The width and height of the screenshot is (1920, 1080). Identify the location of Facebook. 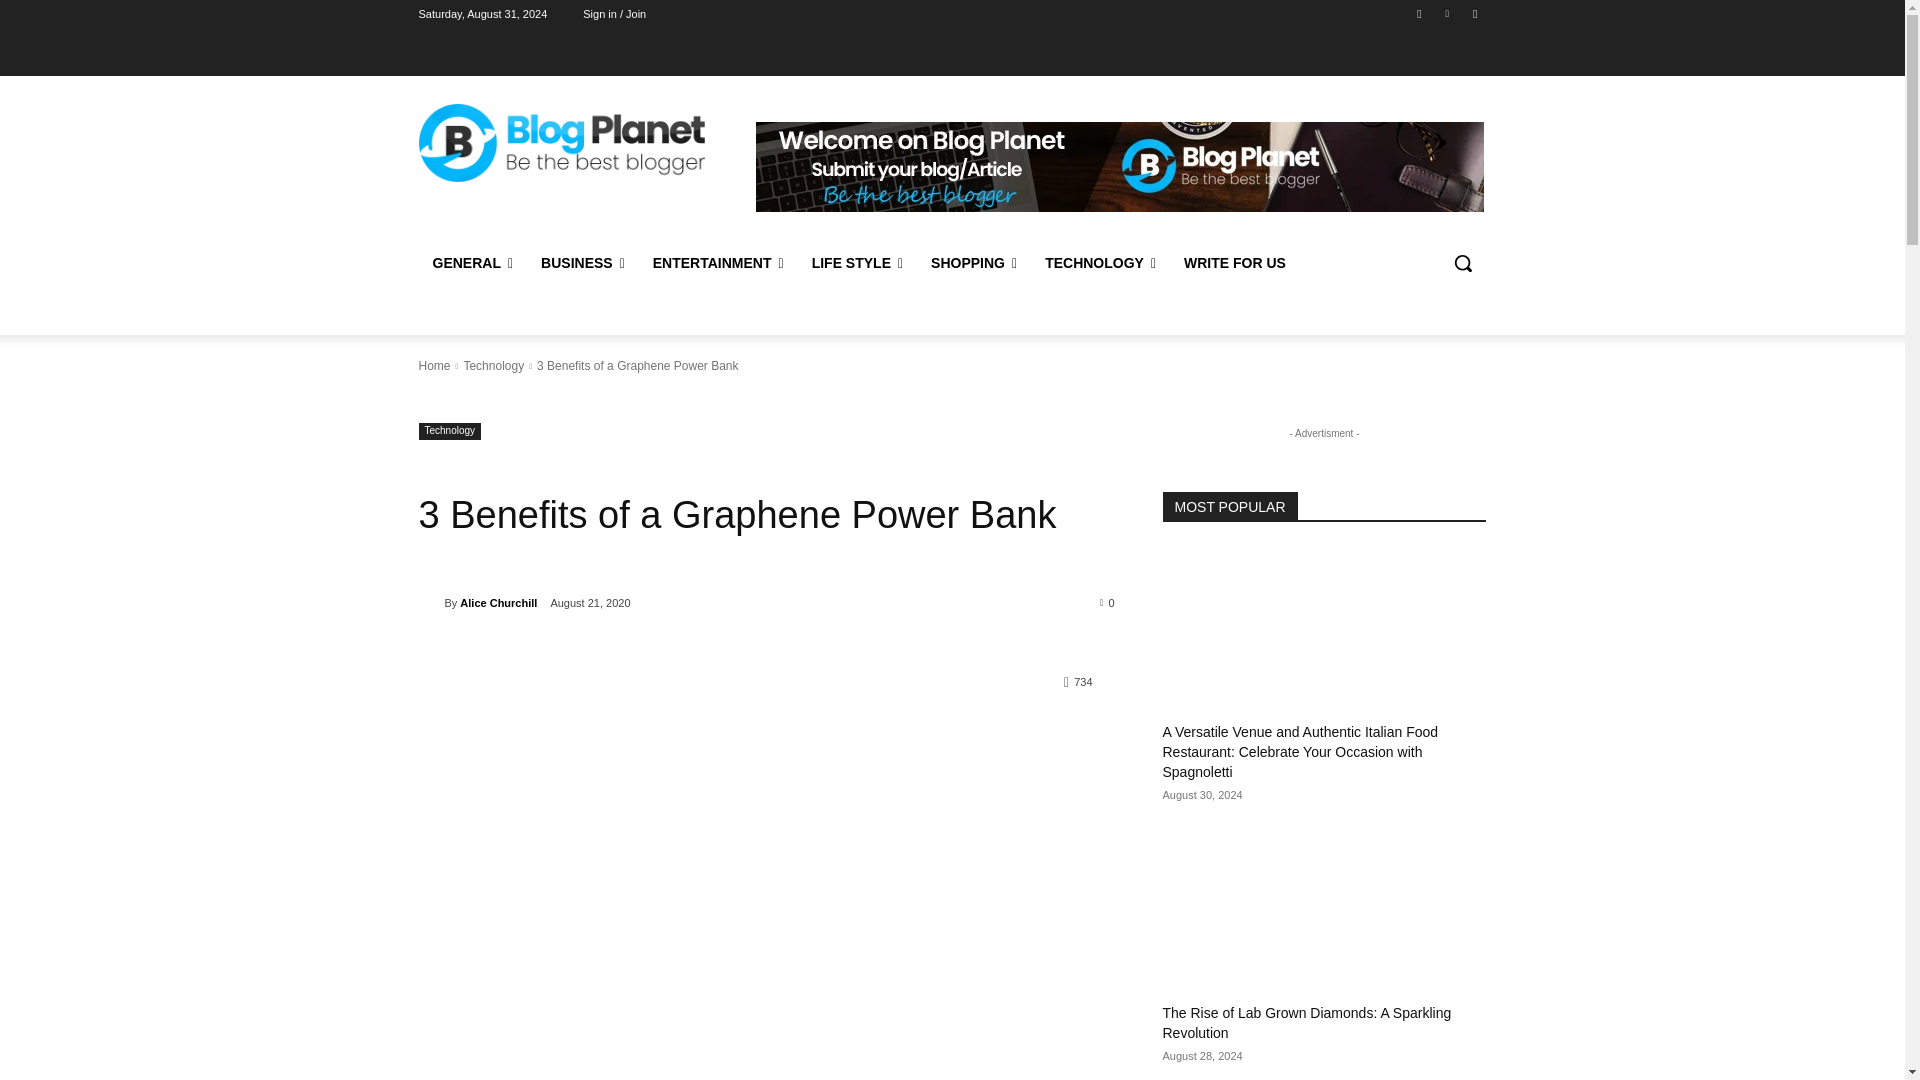
(1418, 13).